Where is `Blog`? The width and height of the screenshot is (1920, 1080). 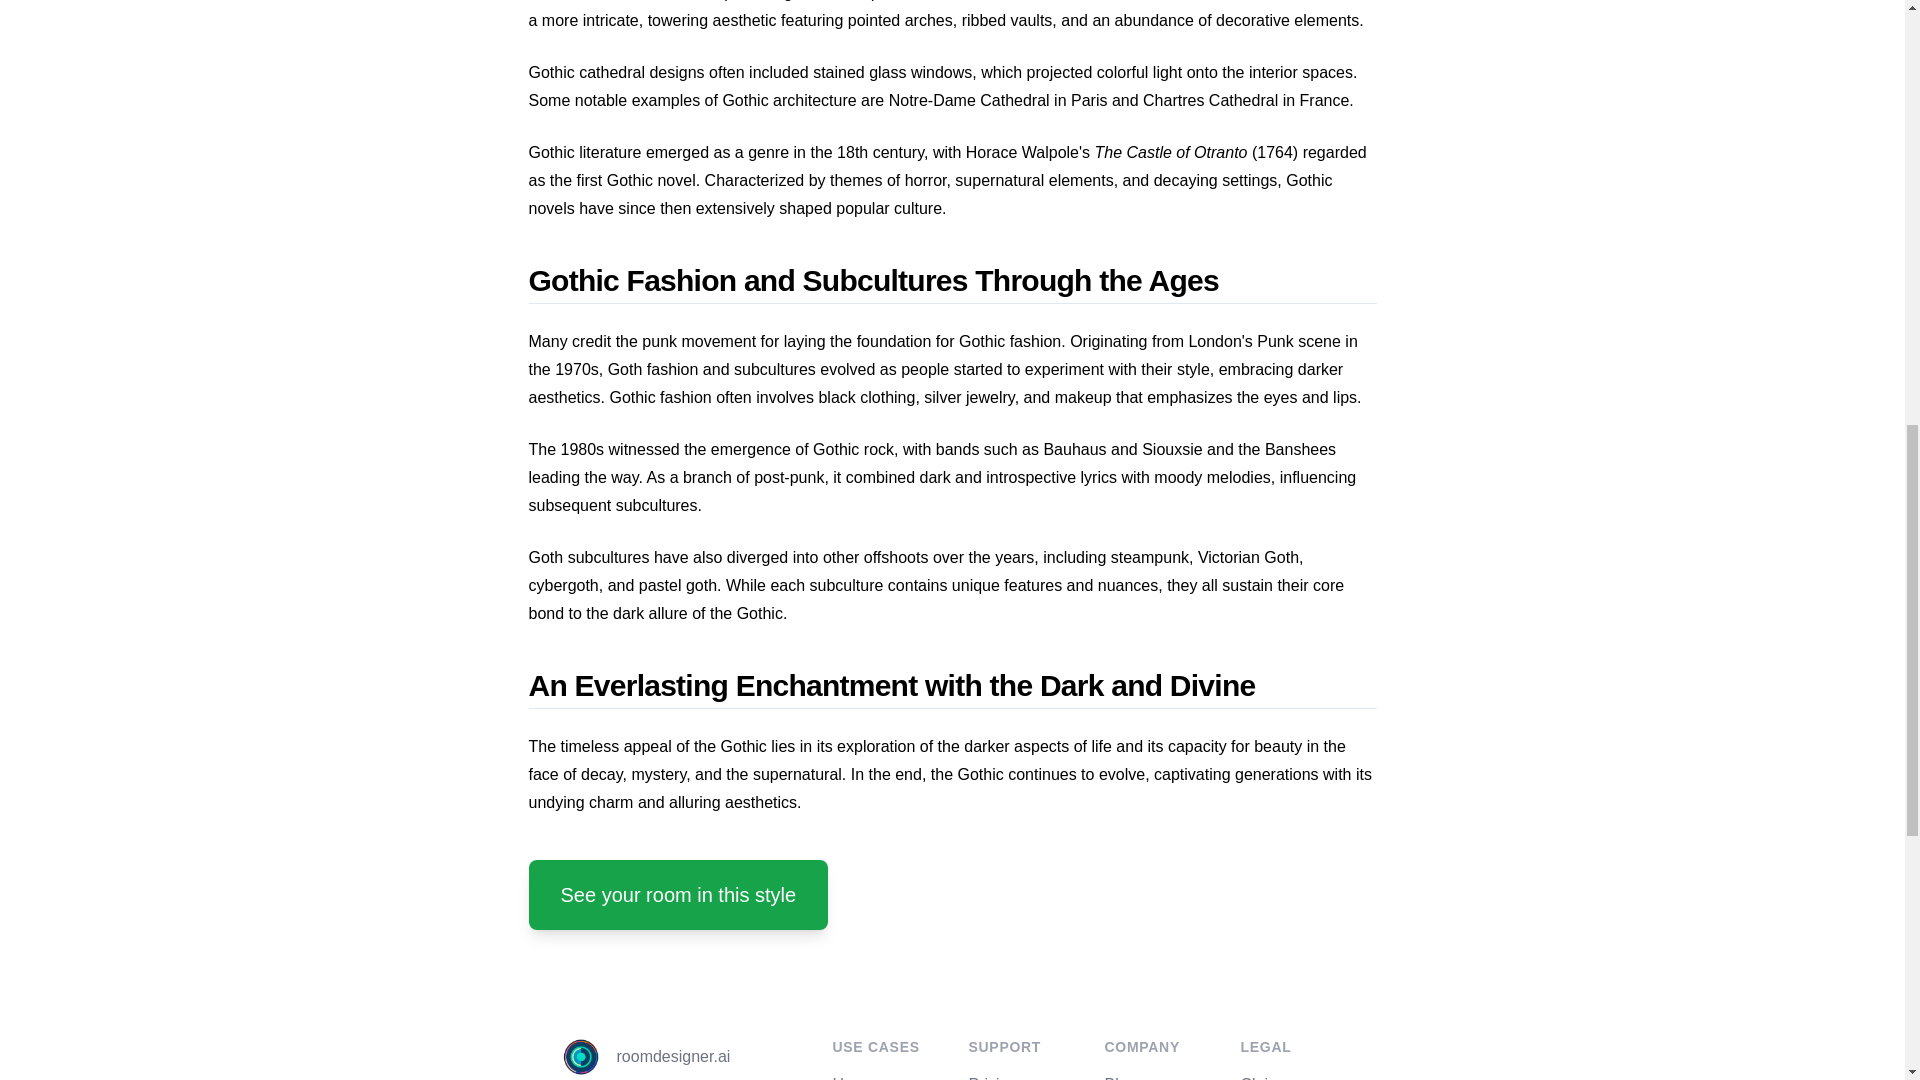
Blog is located at coordinates (1120, 1078).